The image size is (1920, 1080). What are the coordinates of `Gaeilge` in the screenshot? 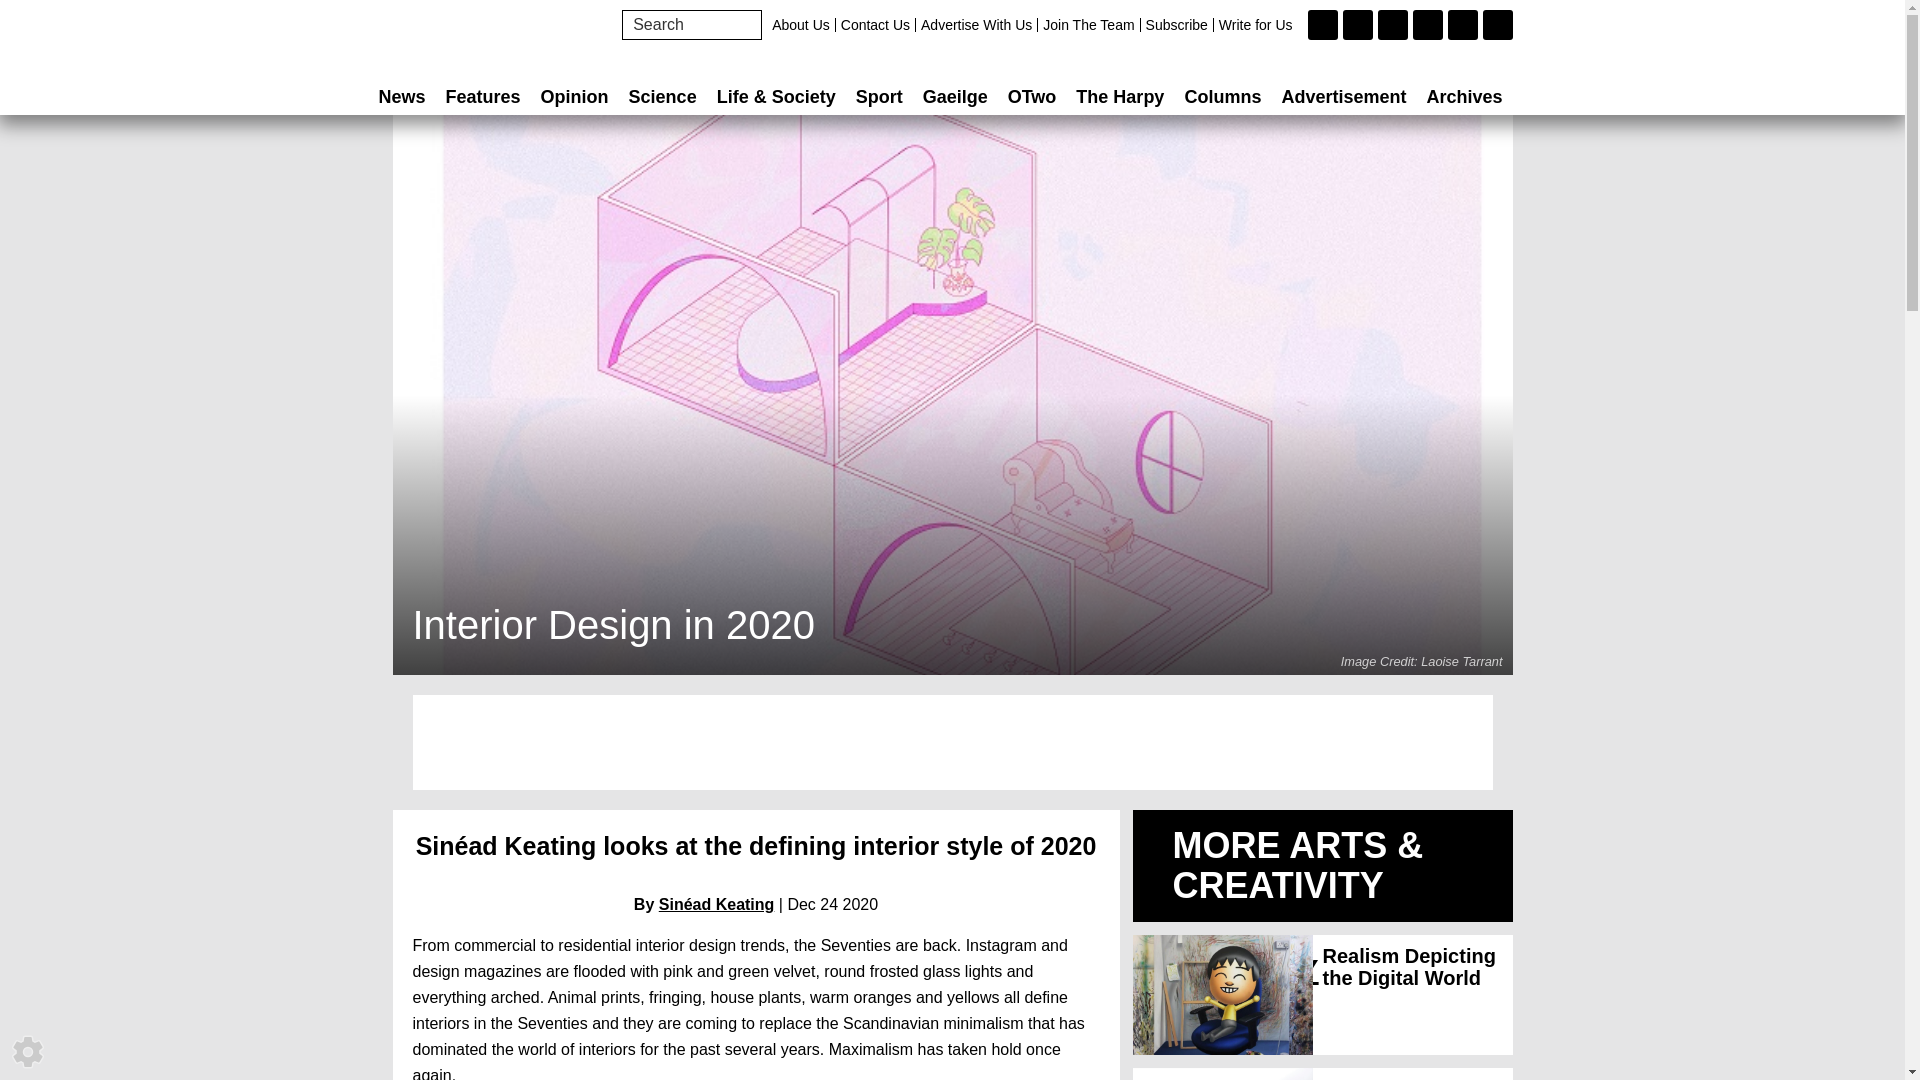 It's located at (956, 96).